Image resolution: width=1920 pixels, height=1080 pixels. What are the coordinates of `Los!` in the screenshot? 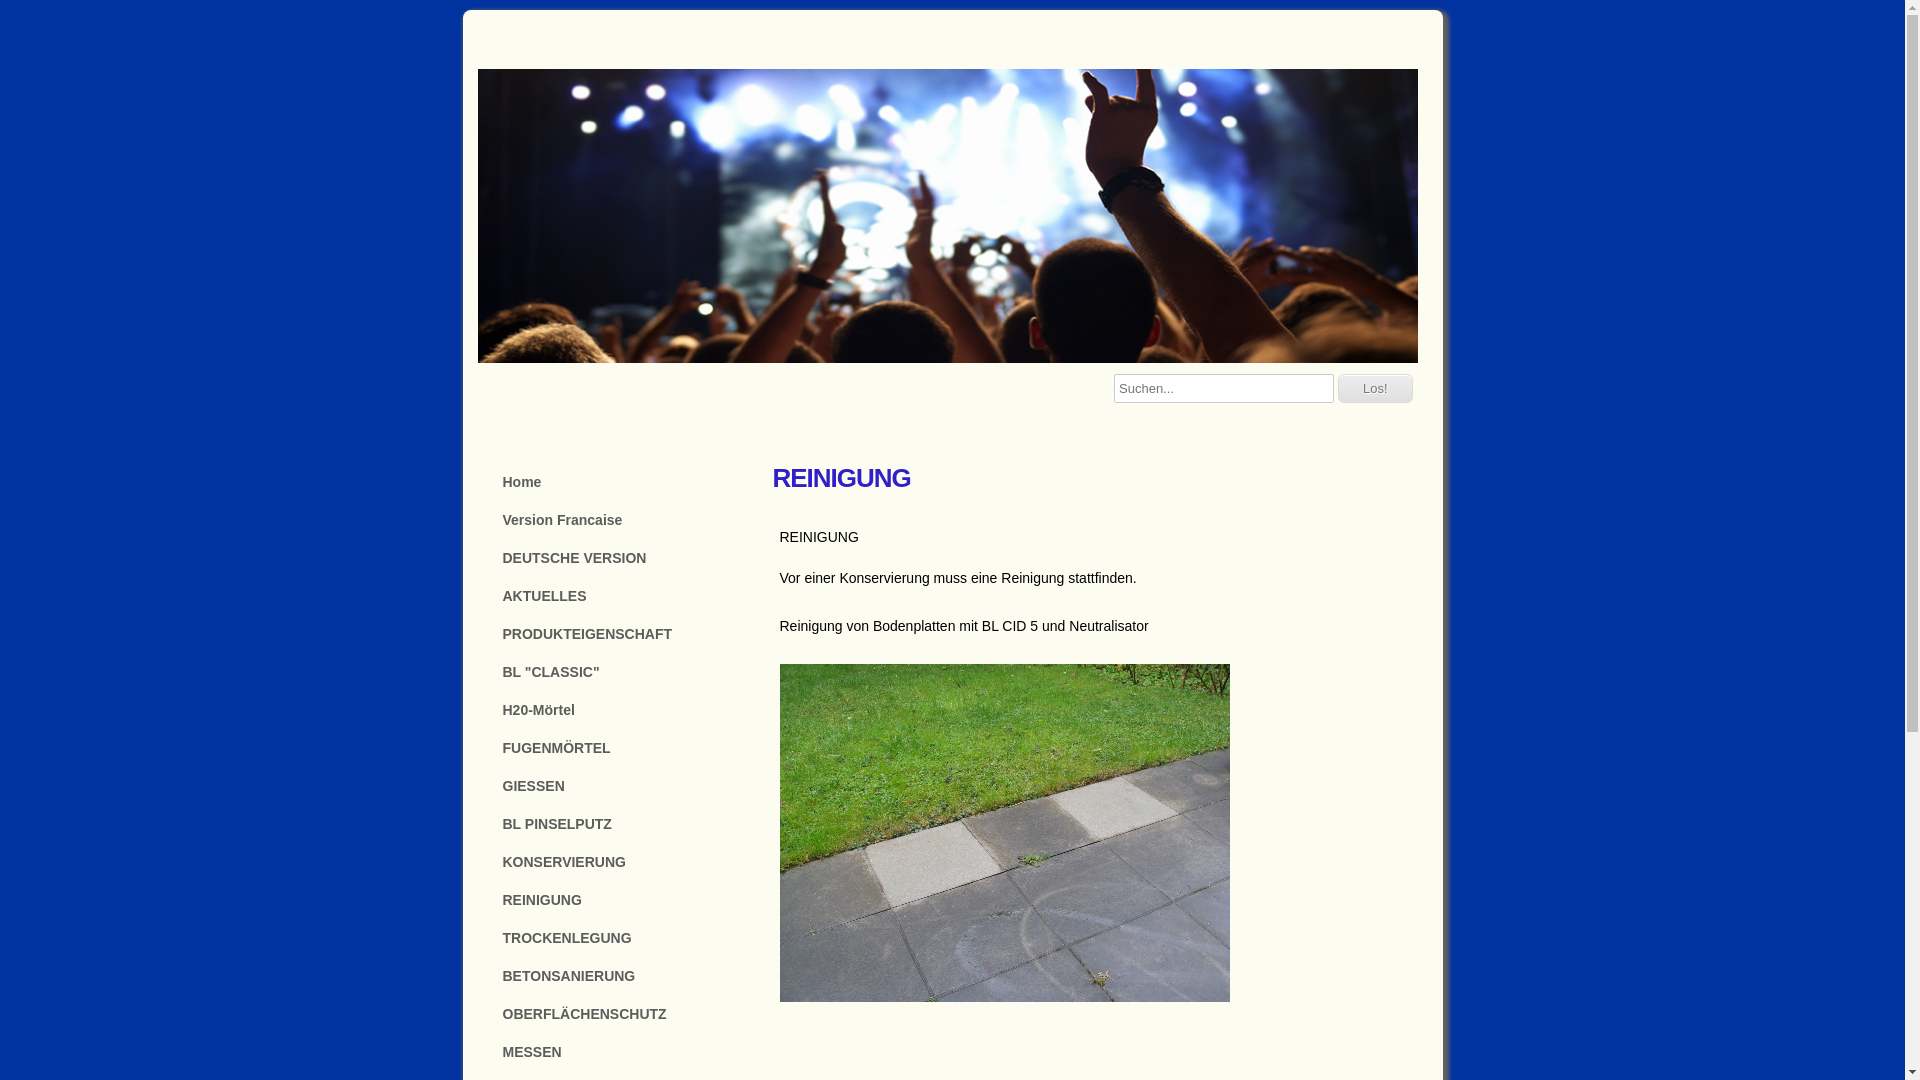 It's located at (1376, 388).